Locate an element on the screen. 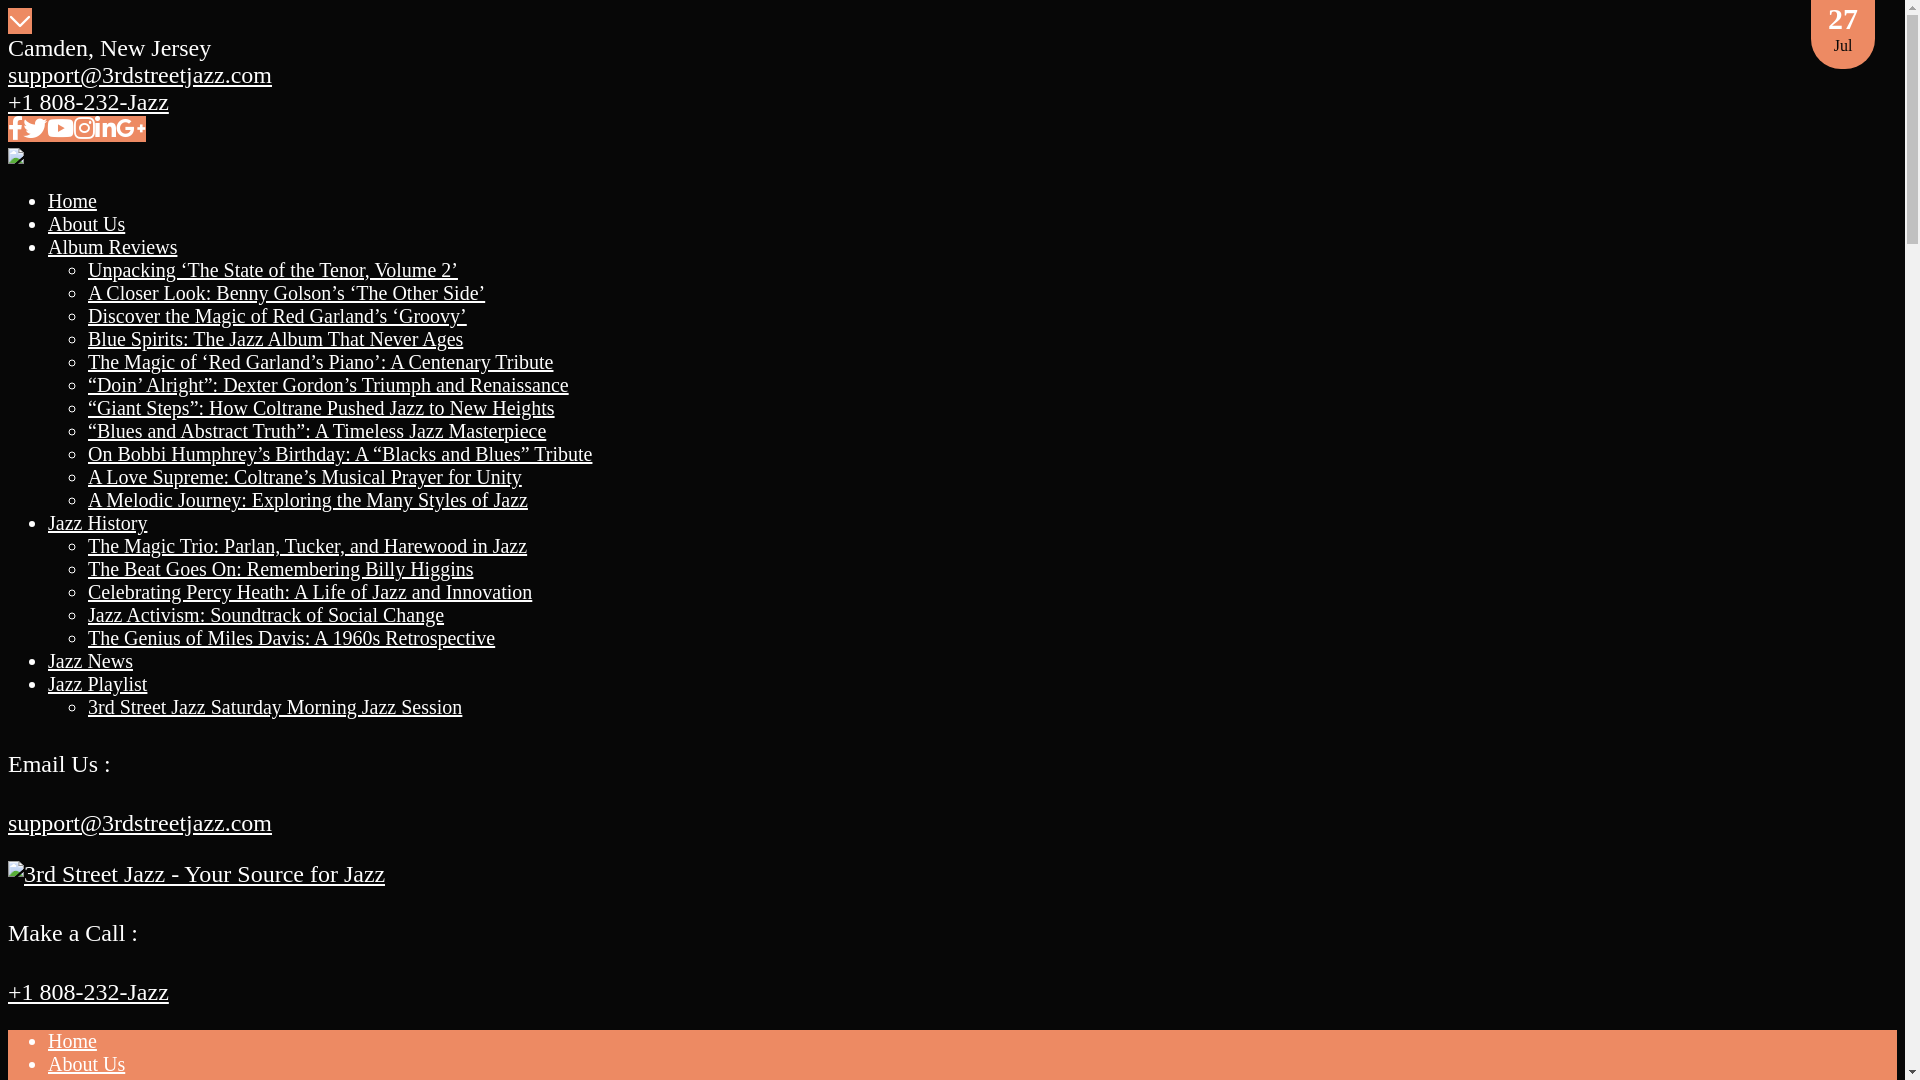 The height and width of the screenshot is (1080, 1920). The Magic Trio: Parlan, Tucker, and Harewood in Jazz is located at coordinates (308, 546).